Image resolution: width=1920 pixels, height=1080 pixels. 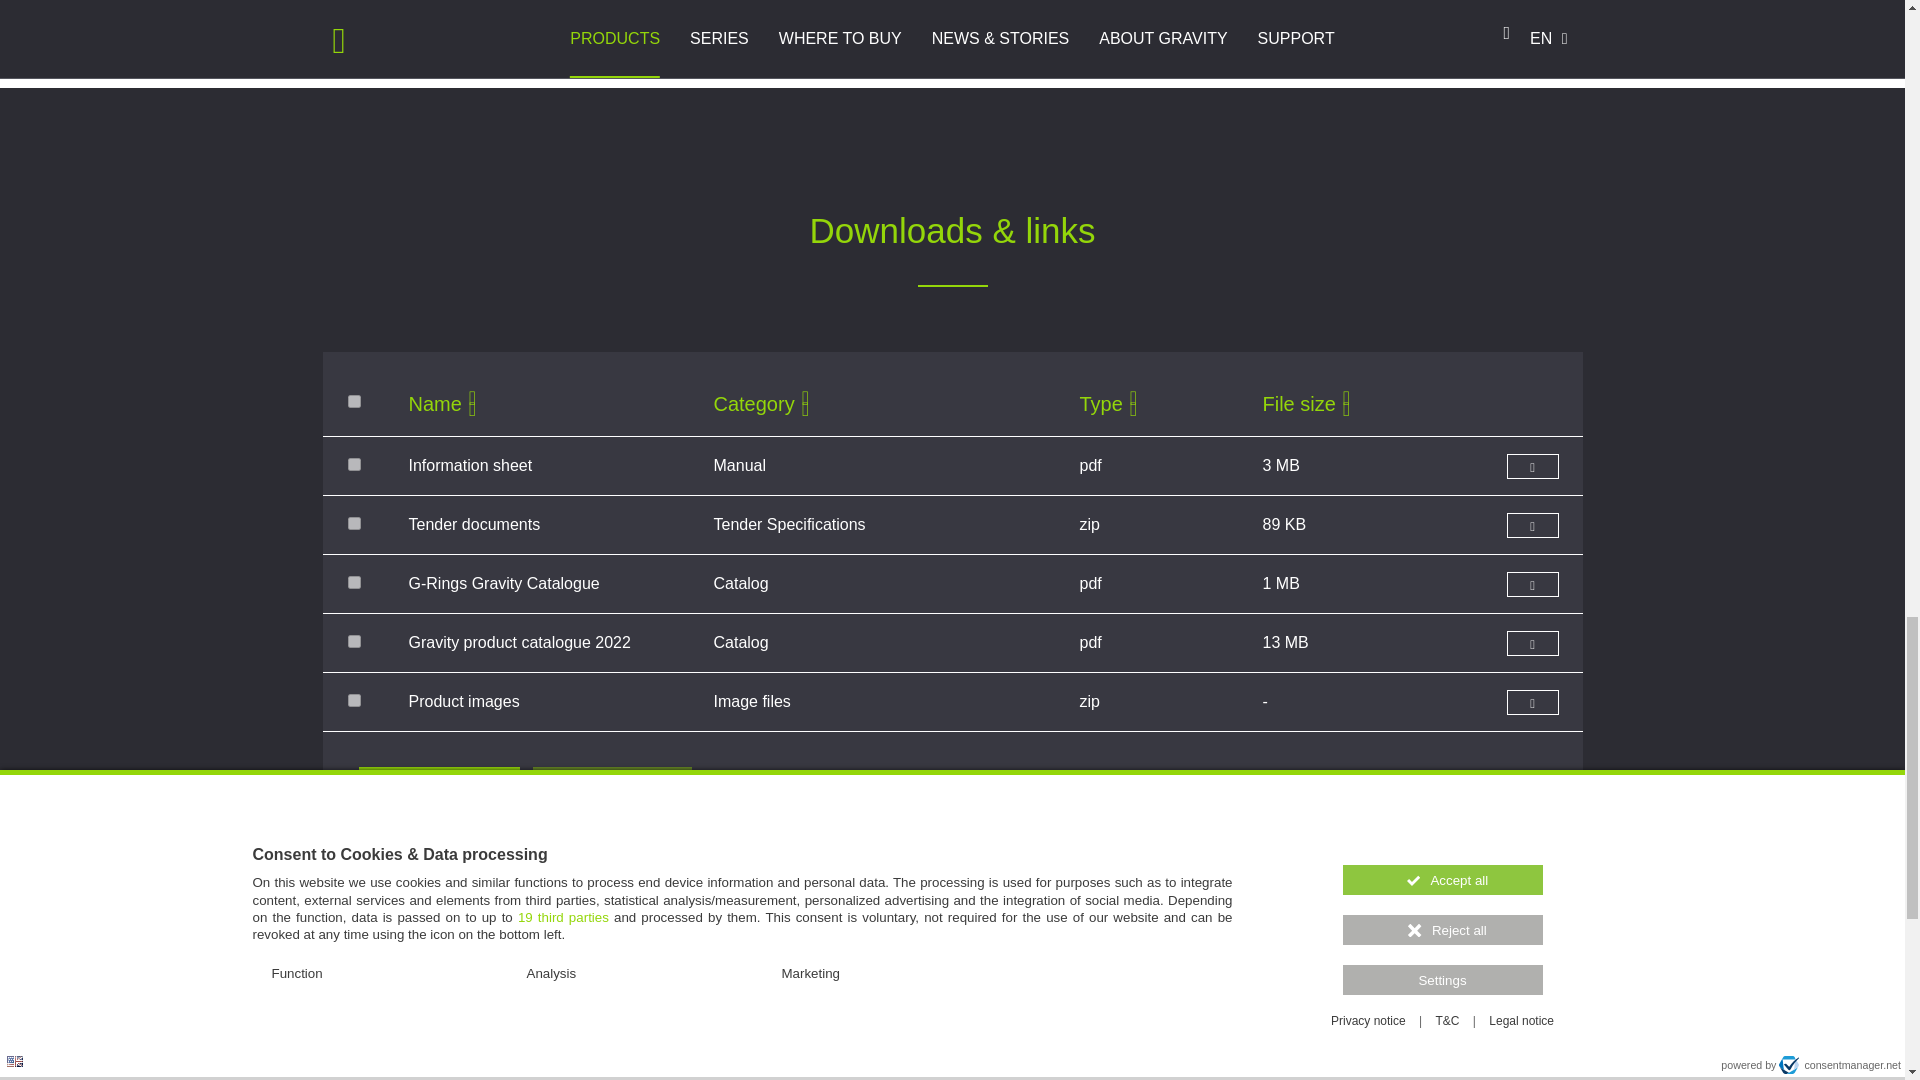 I want to click on on, so click(x=354, y=402).